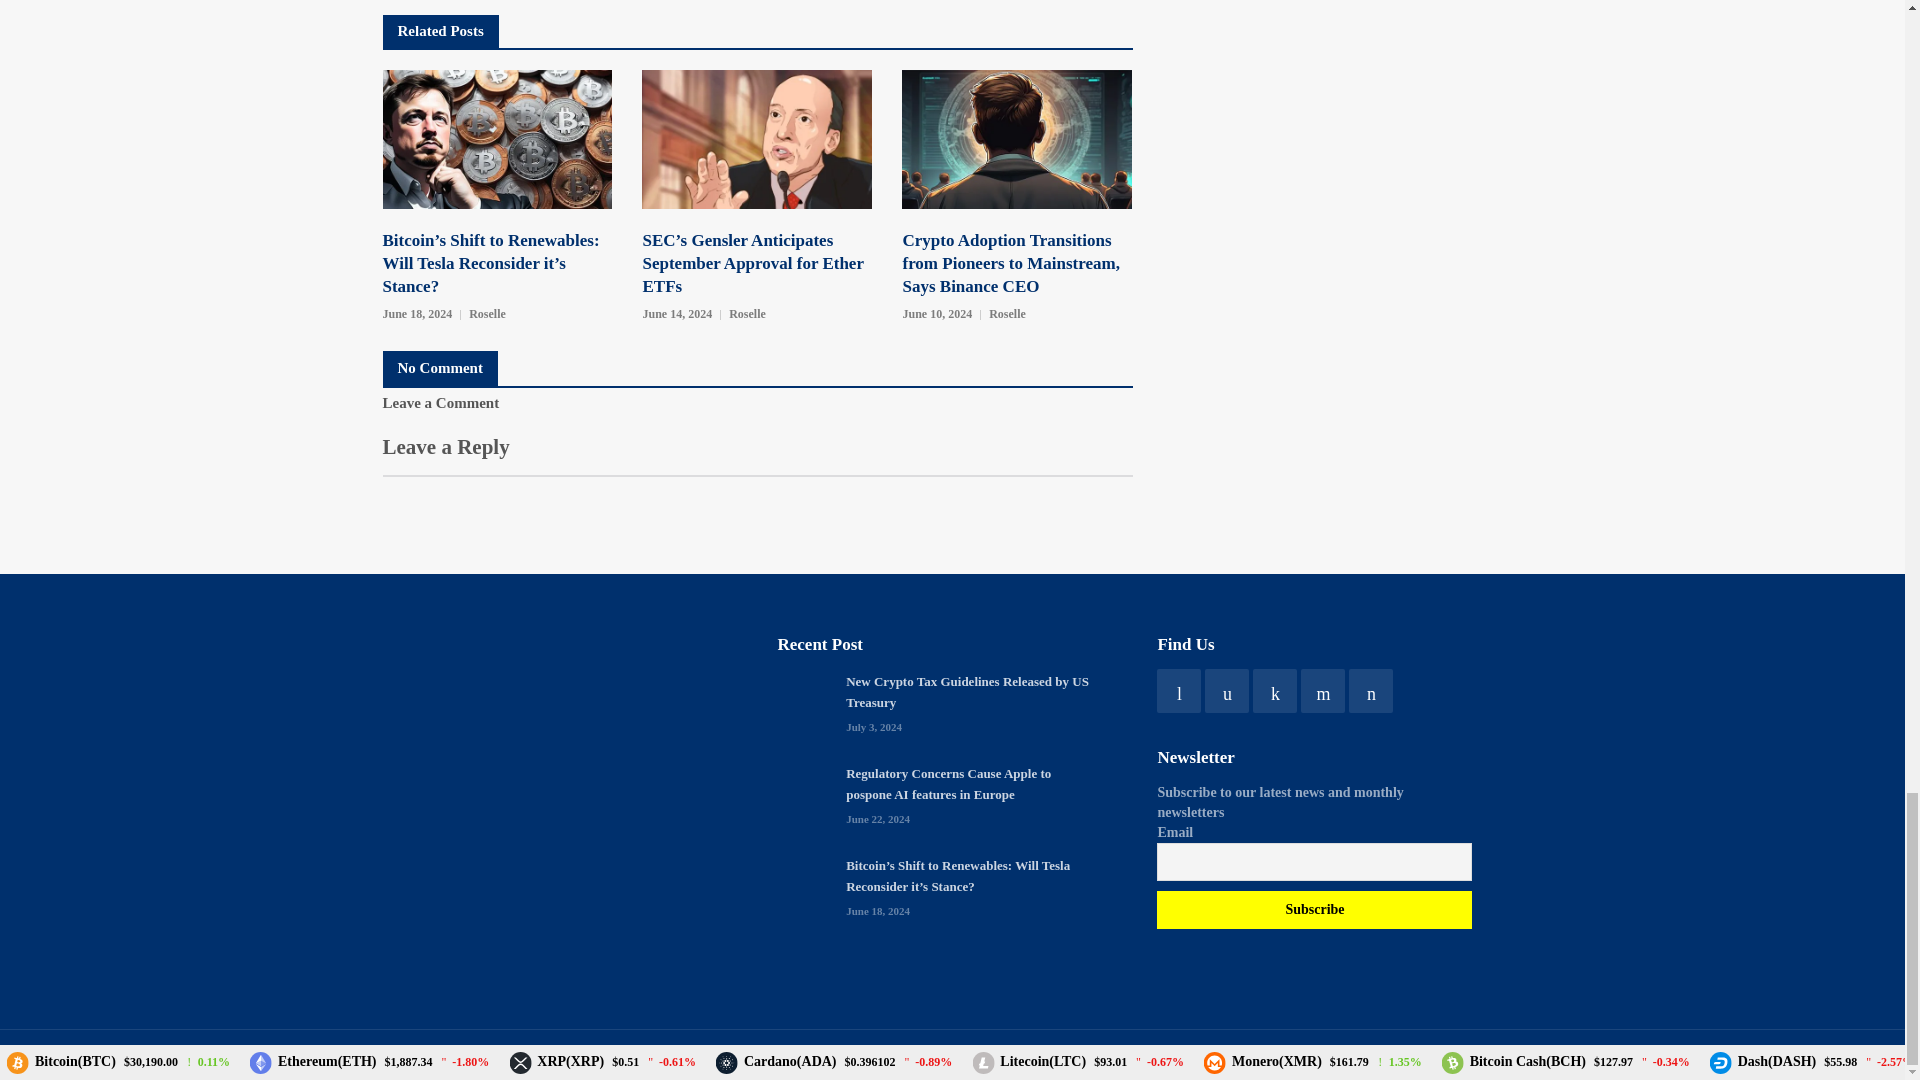 The image size is (1920, 1080). What do you see at coordinates (1006, 313) in the screenshot?
I see `Posts by Roselle` at bounding box center [1006, 313].